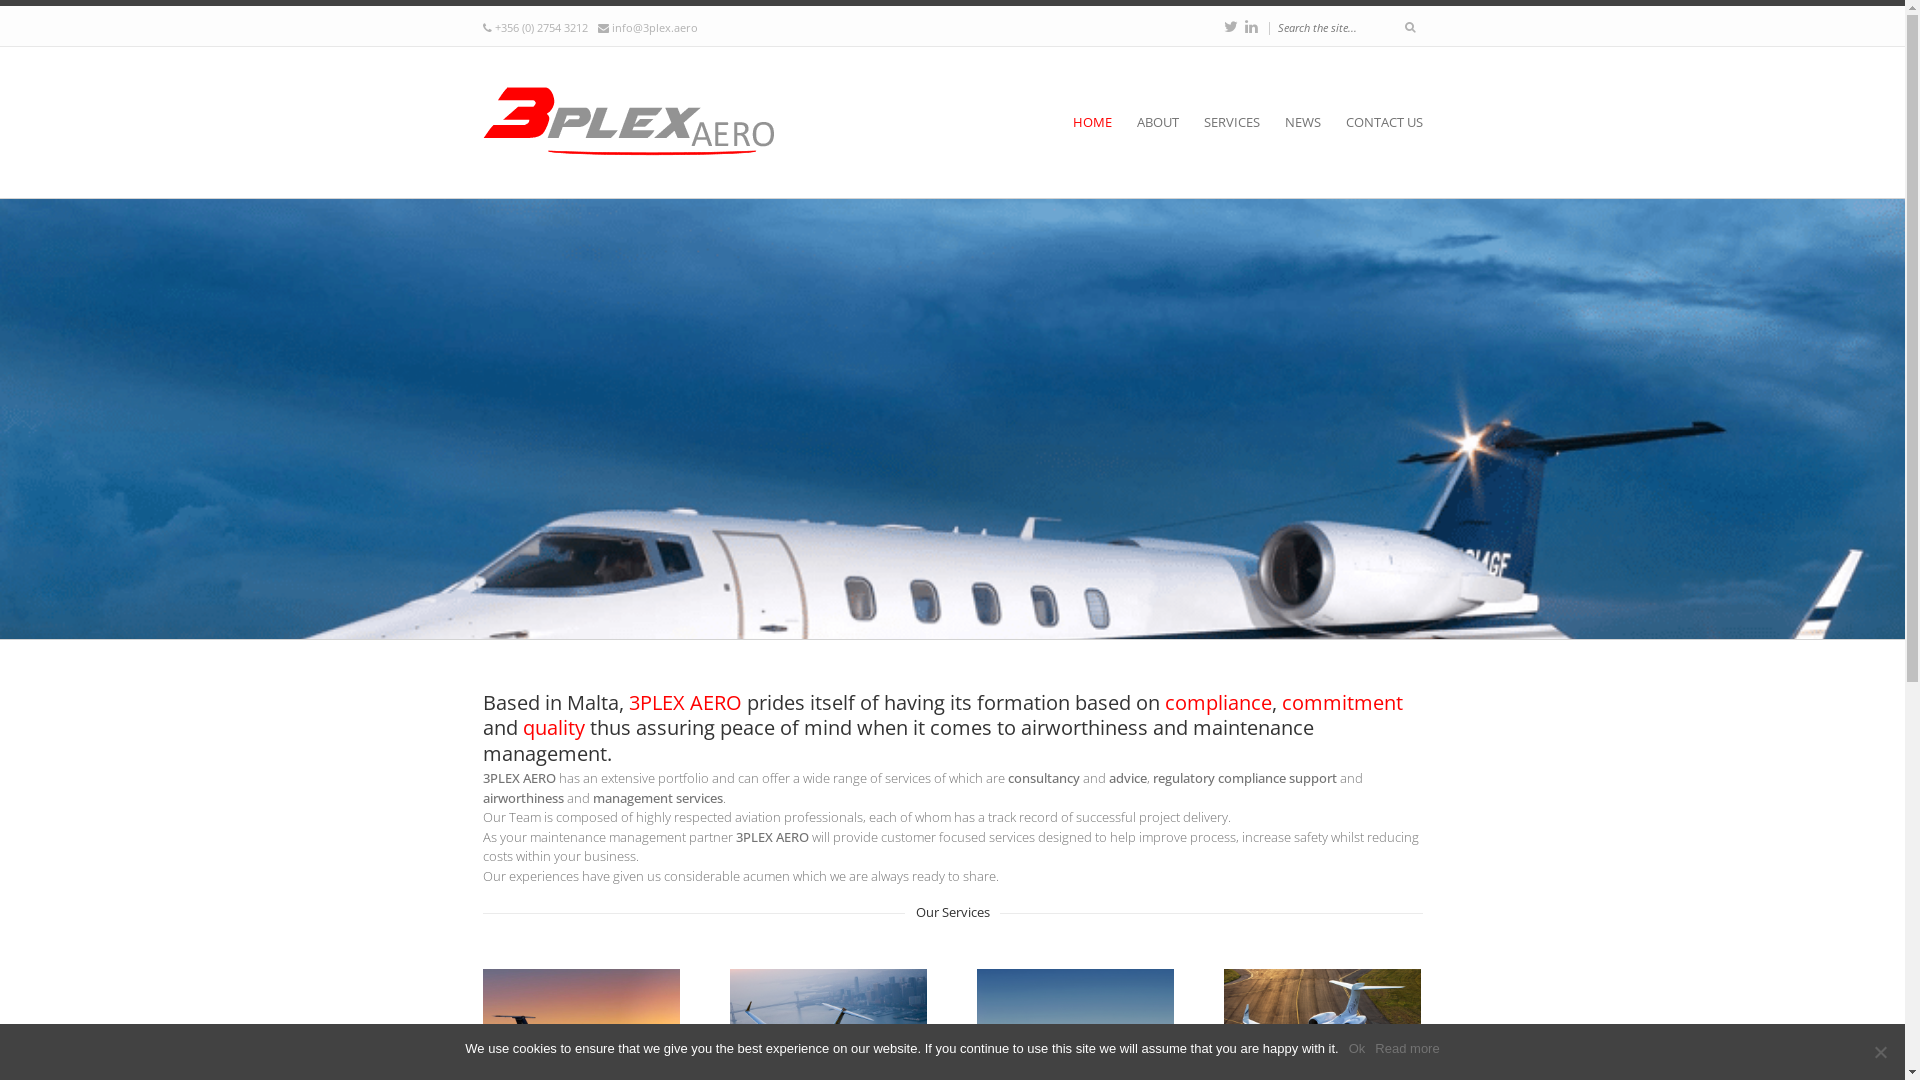  What do you see at coordinates (1167, 122) in the screenshot?
I see `ABOUT` at bounding box center [1167, 122].